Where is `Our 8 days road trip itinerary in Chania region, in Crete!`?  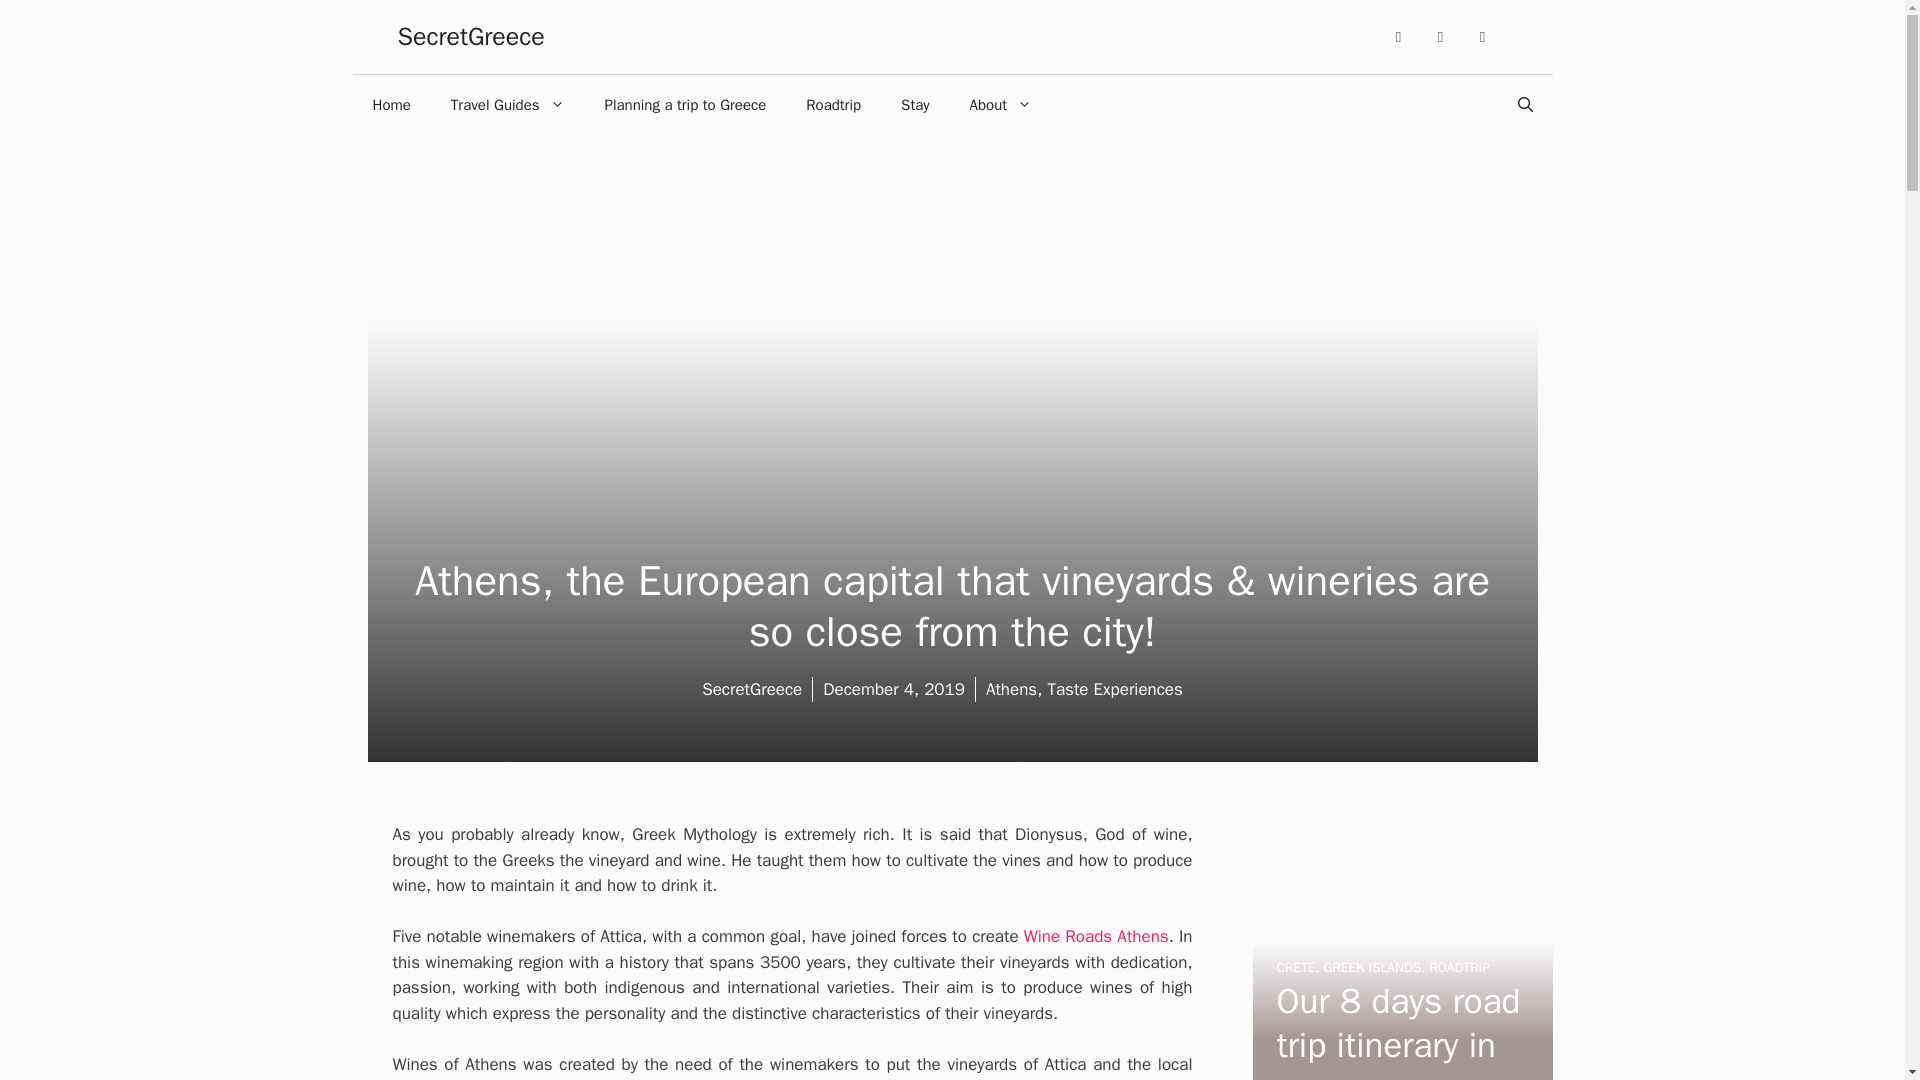 Our 8 days road trip itinerary in Chania region, in Crete! is located at coordinates (1401, 1070).